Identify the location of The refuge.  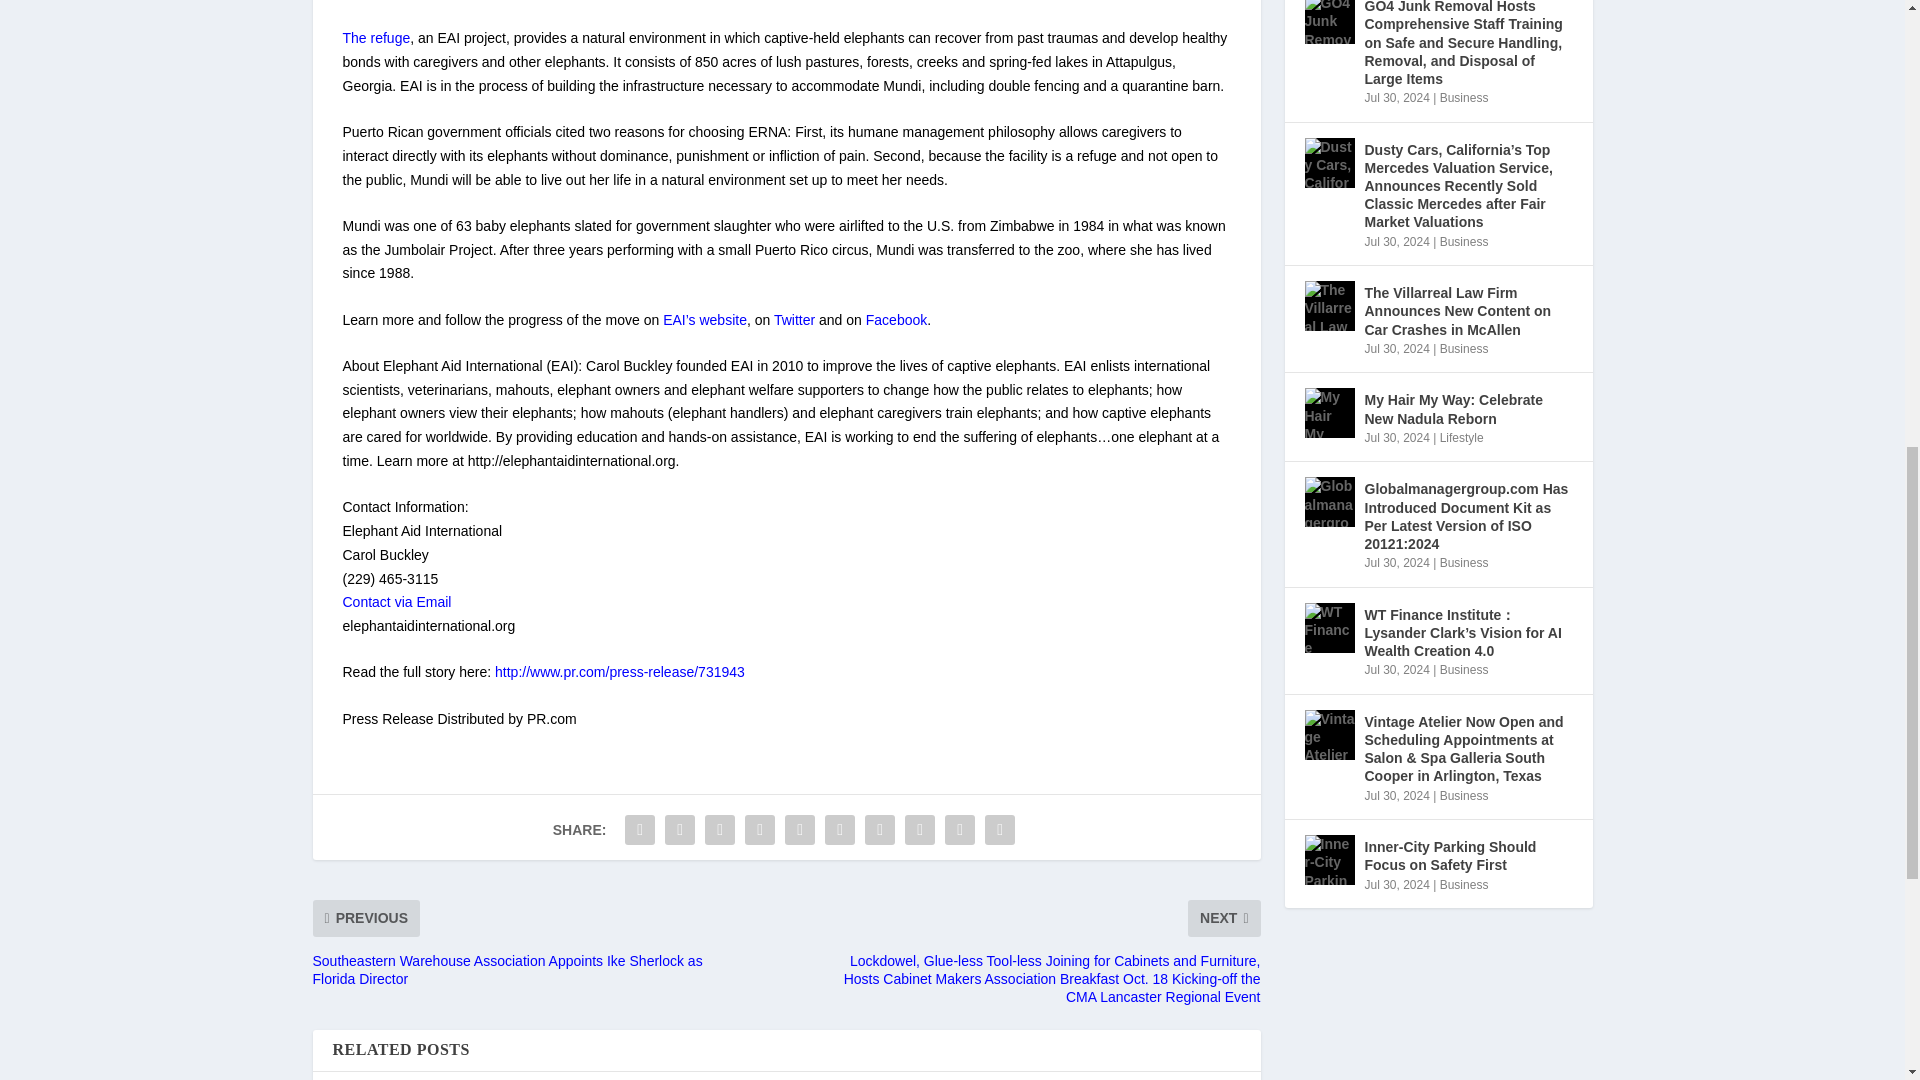
(376, 38).